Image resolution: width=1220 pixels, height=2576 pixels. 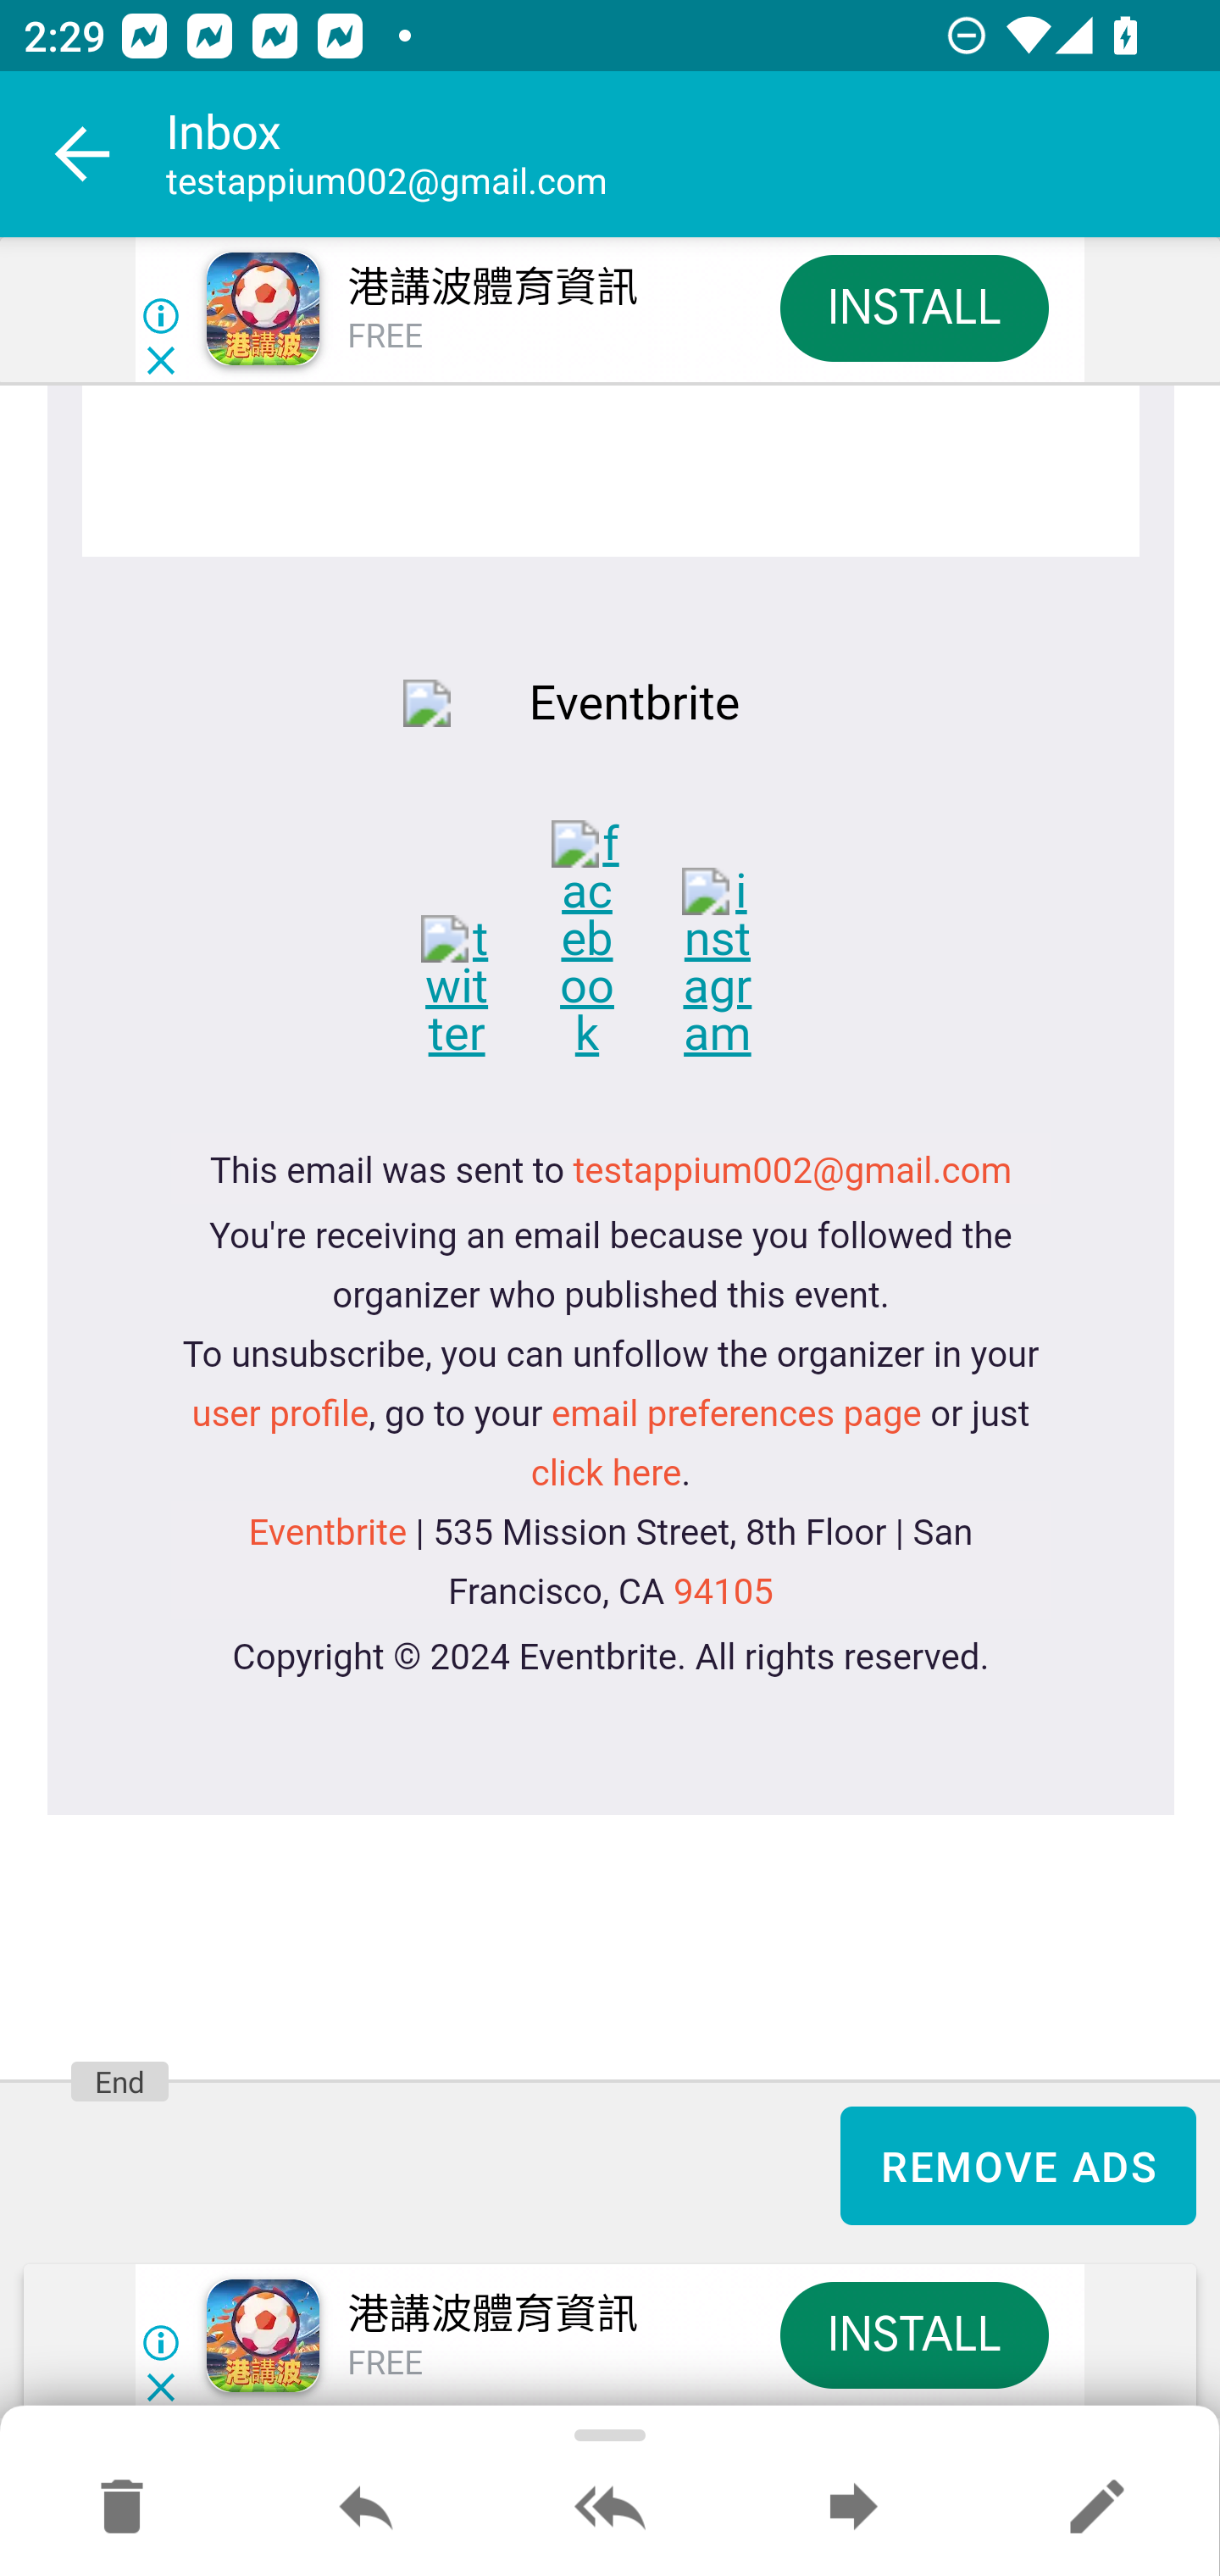 What do you see at coordinates (1096, 2508) in the screenshot?
I see `Reply as new` at bounding box center [1096, 2508].